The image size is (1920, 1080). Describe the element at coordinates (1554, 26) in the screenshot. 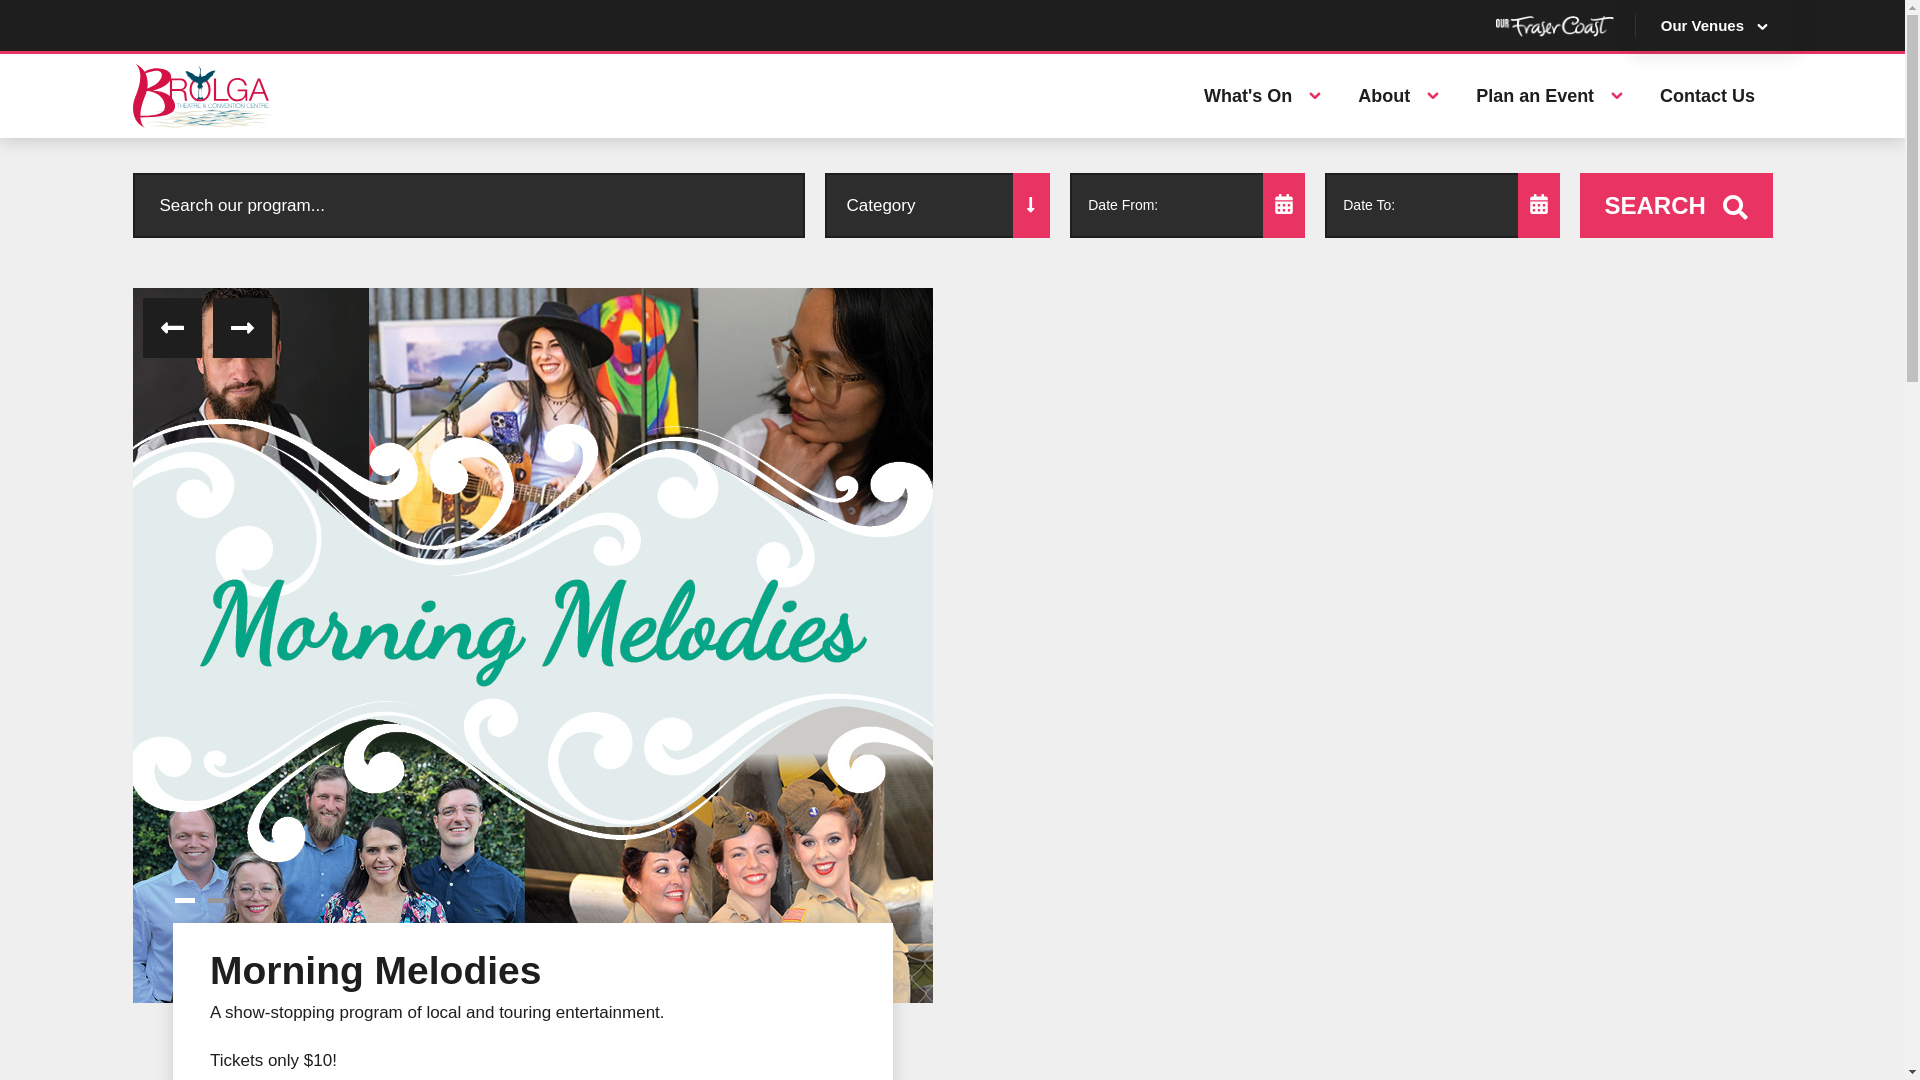

I see `Our Fraser Coast` at that location.